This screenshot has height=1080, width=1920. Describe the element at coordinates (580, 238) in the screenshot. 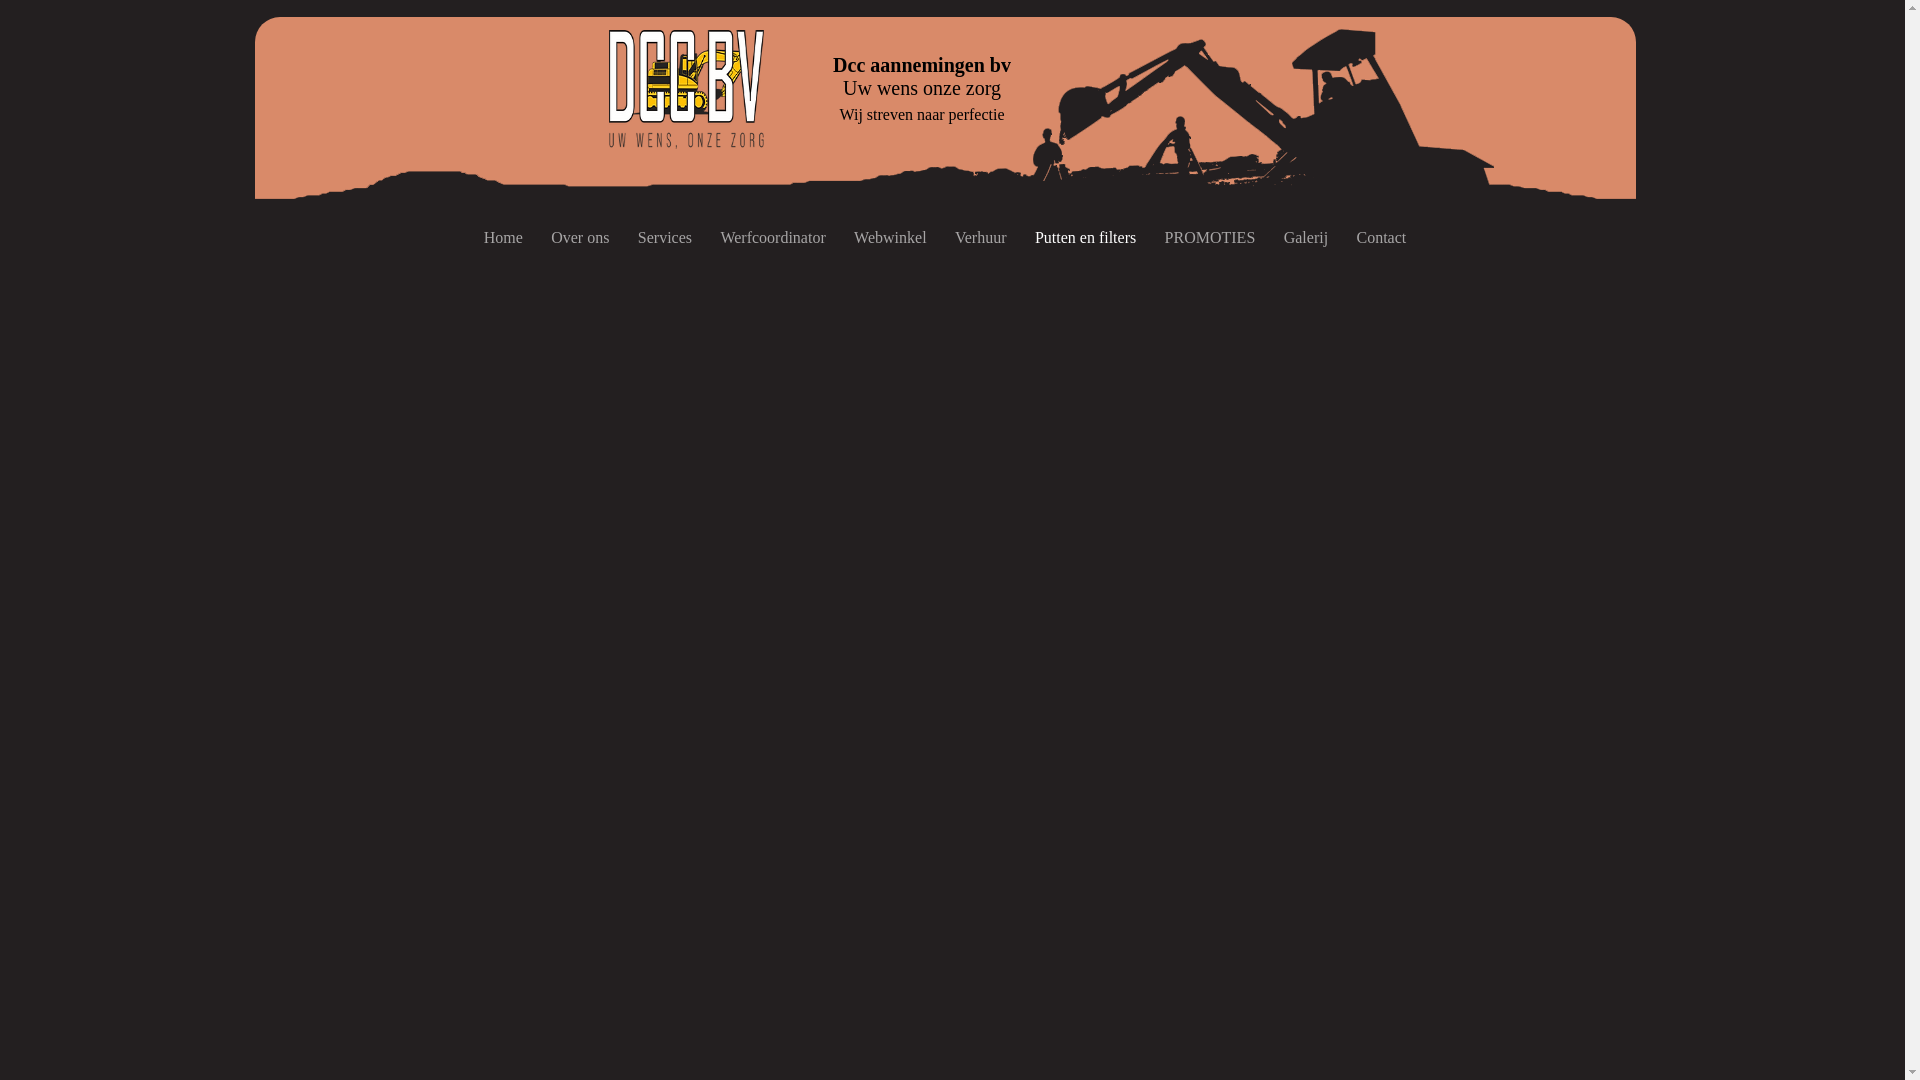

I see `Over ons` at that location.